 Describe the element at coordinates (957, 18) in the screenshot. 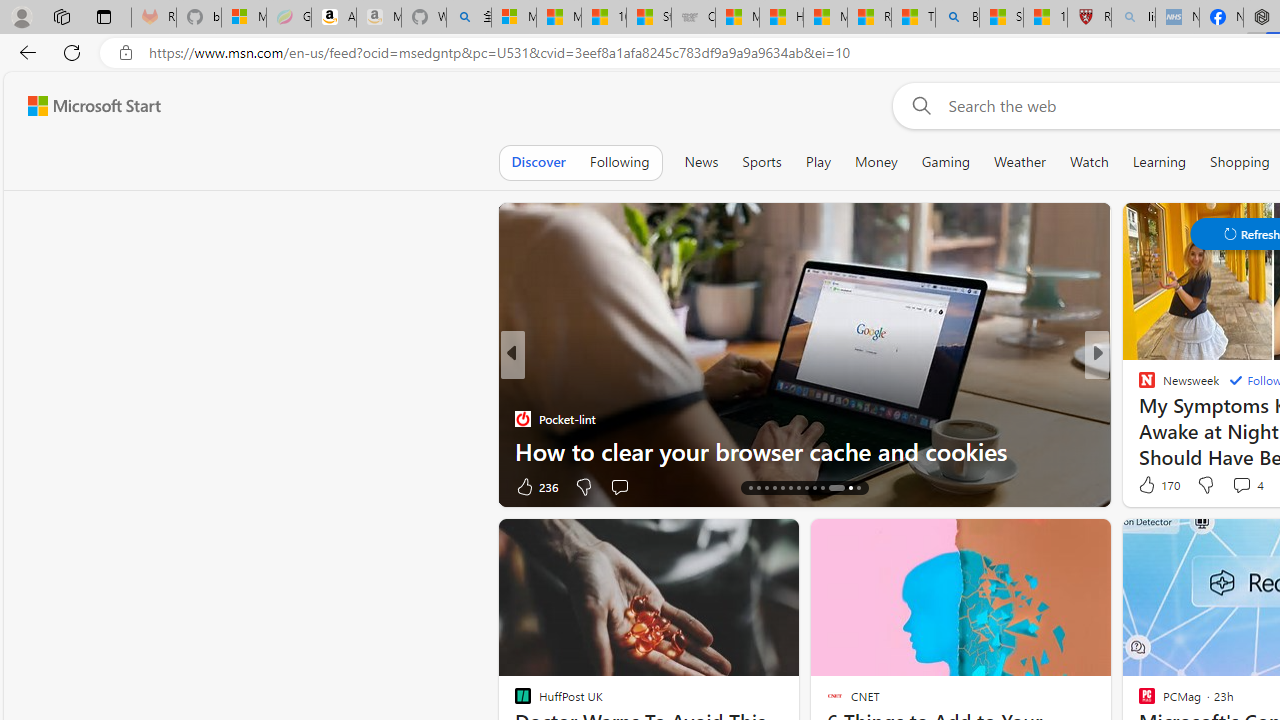

I see `Bing` at that location.